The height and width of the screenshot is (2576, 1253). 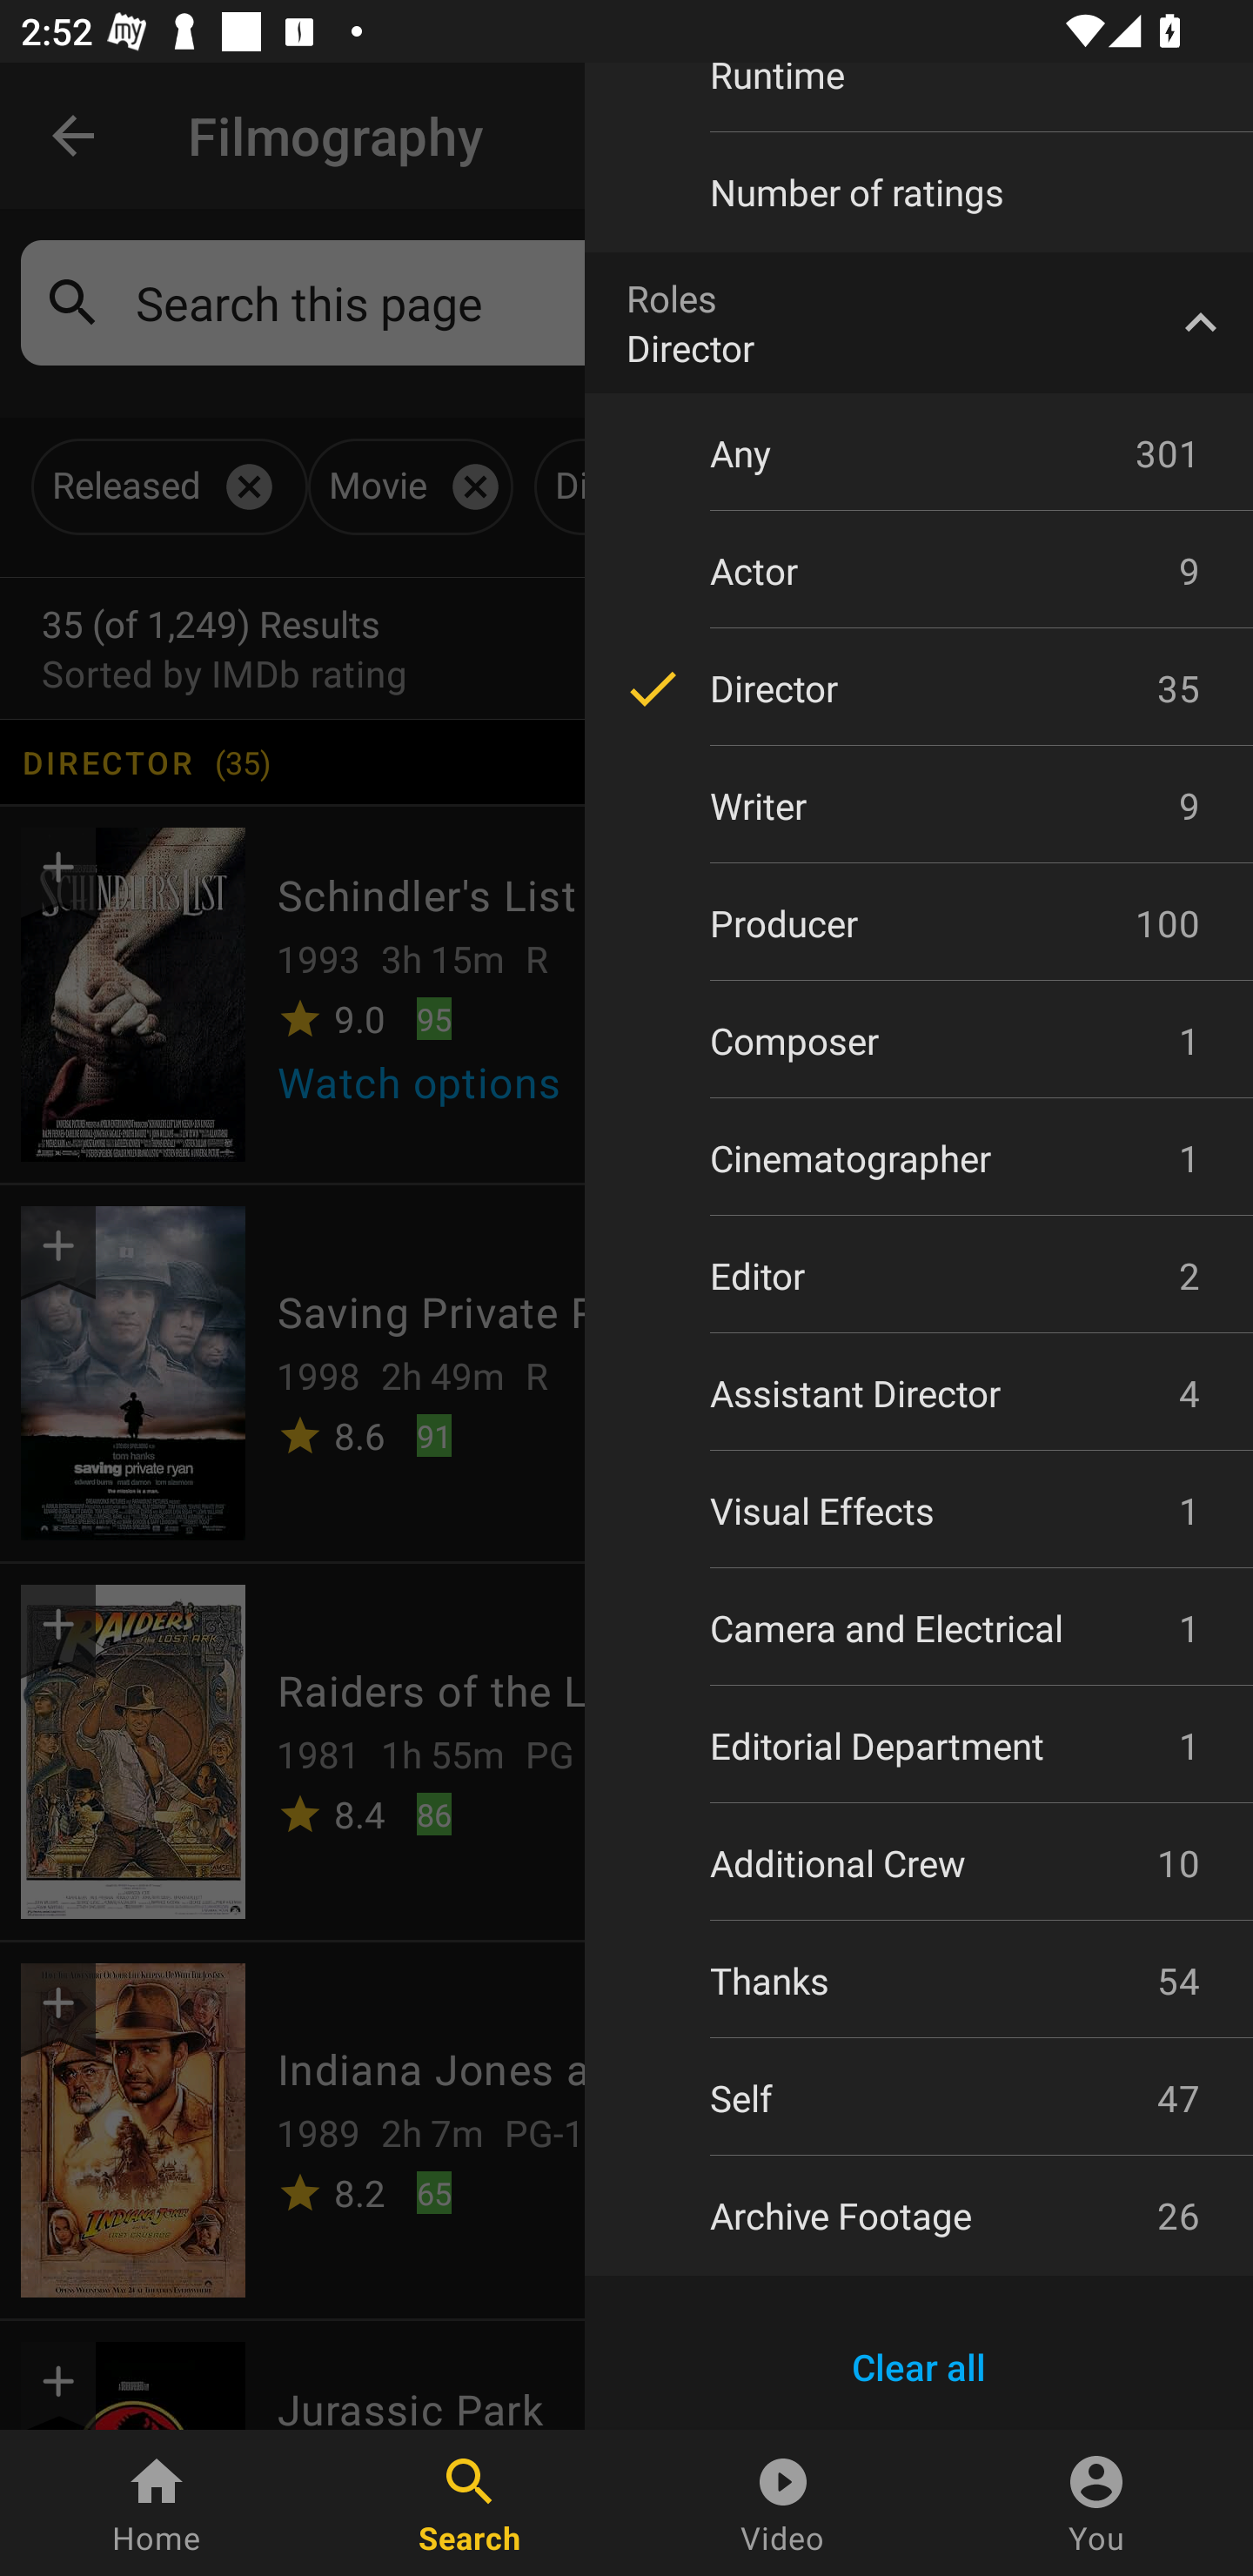 What do you see at coordinates (919, 323) in the screenshot?
I see `Roles Director` at bounding box center [919, 323].